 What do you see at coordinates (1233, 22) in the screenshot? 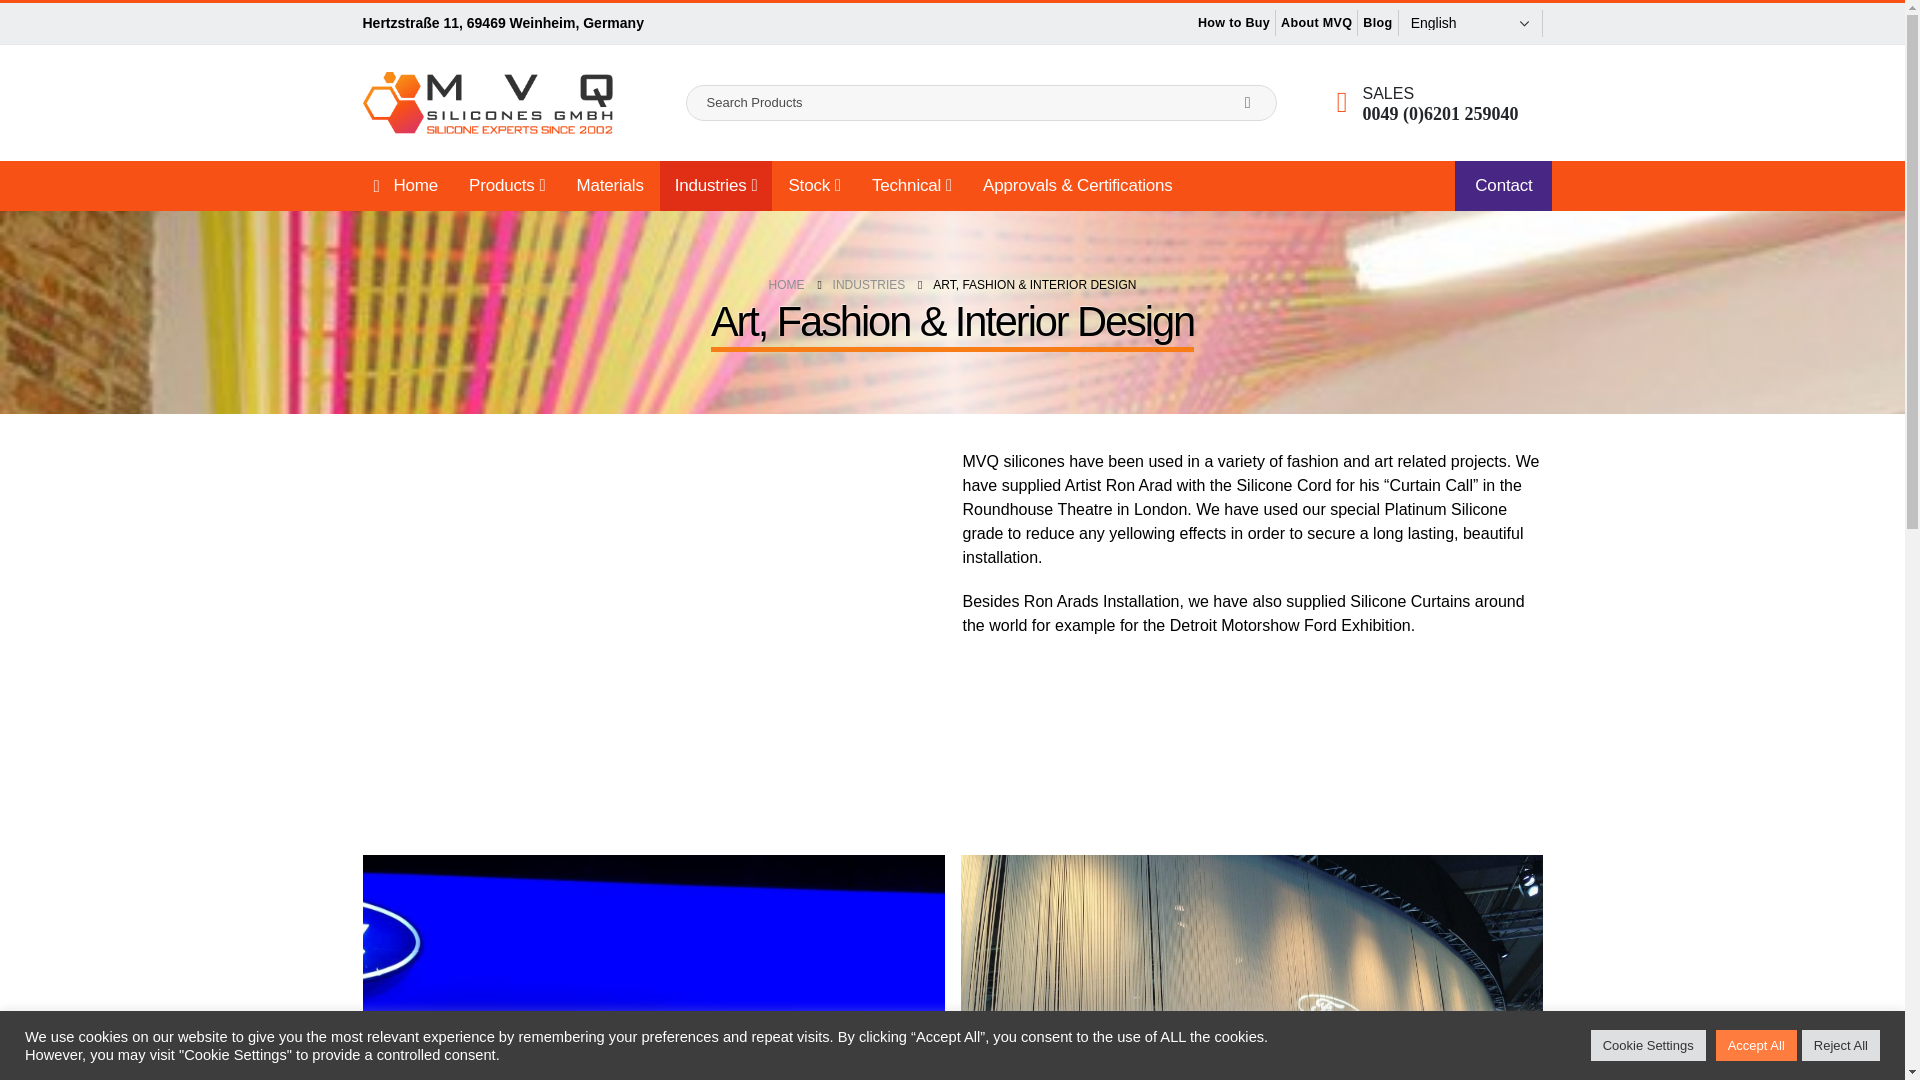
I see `How to Buy` at bounding box center [1233, 22].